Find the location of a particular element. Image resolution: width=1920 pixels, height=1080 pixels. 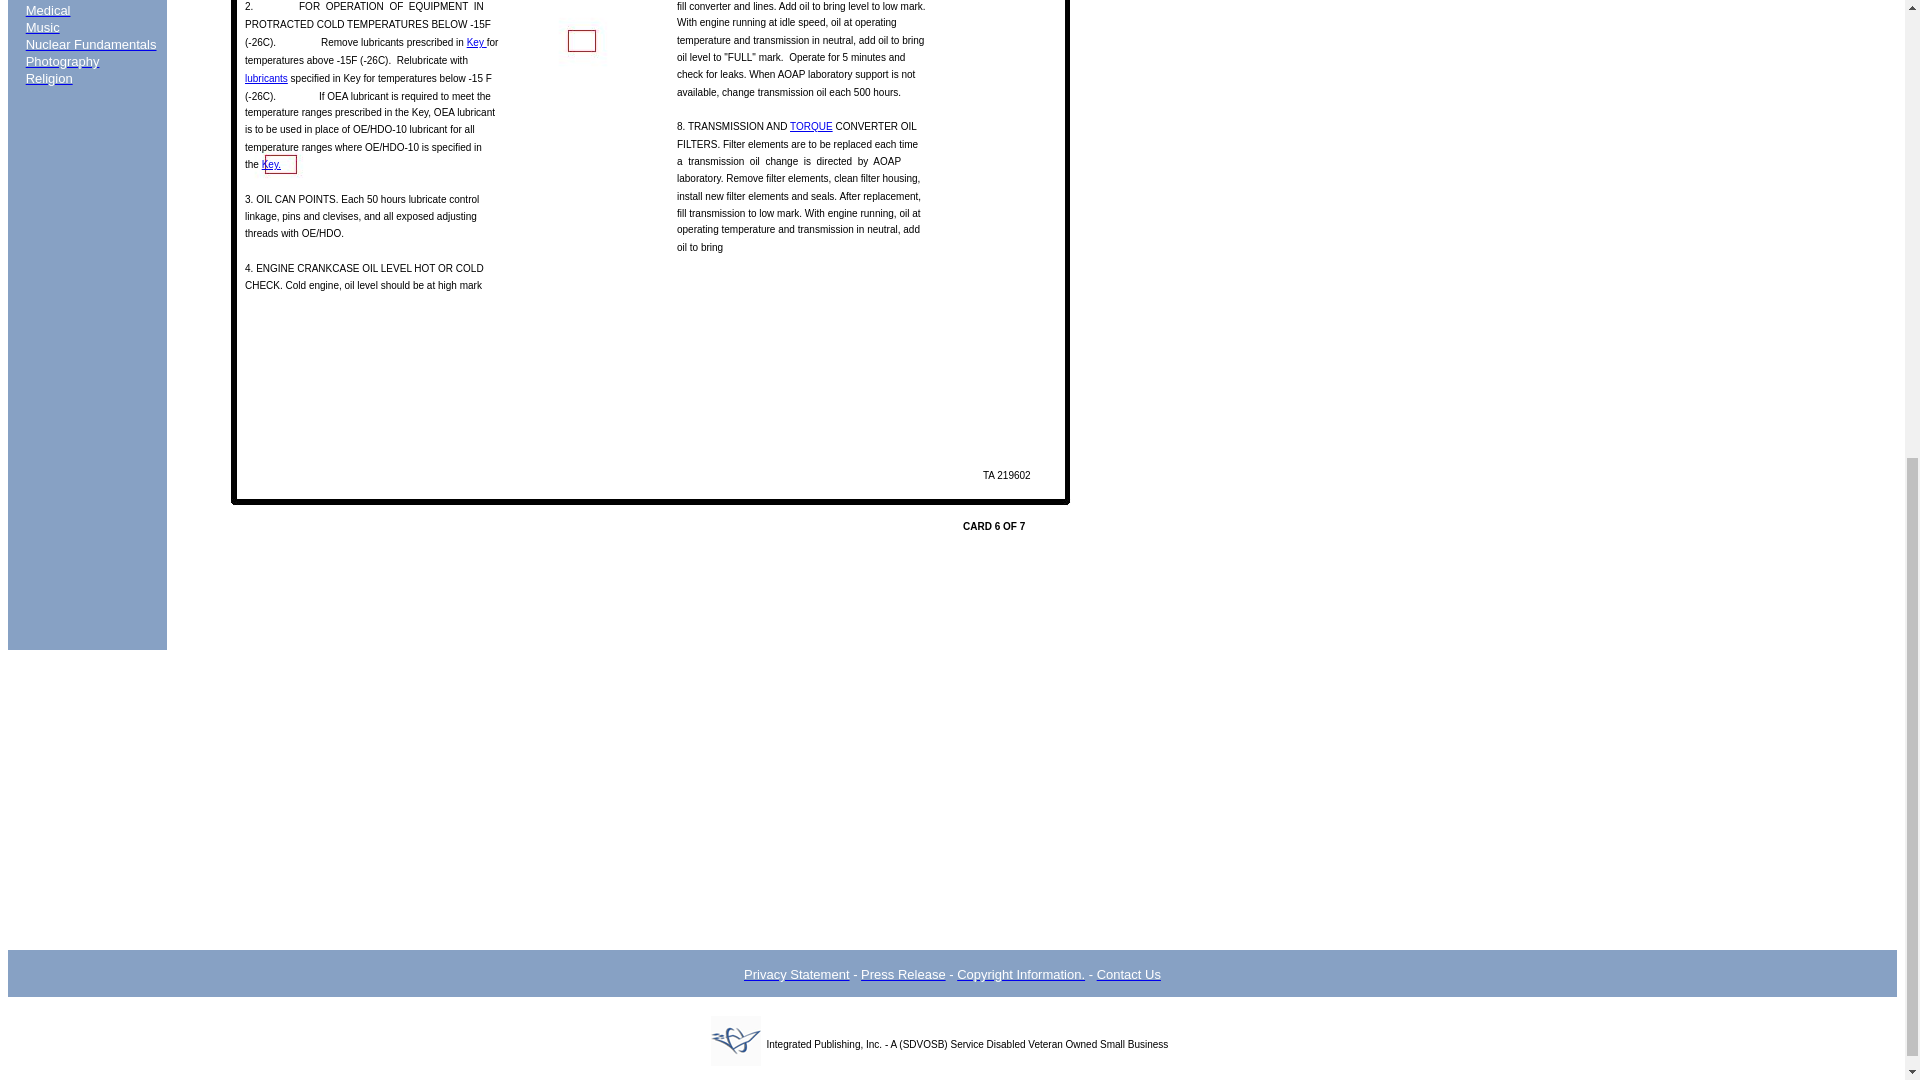

Photography is located at coordinates (62, 62).